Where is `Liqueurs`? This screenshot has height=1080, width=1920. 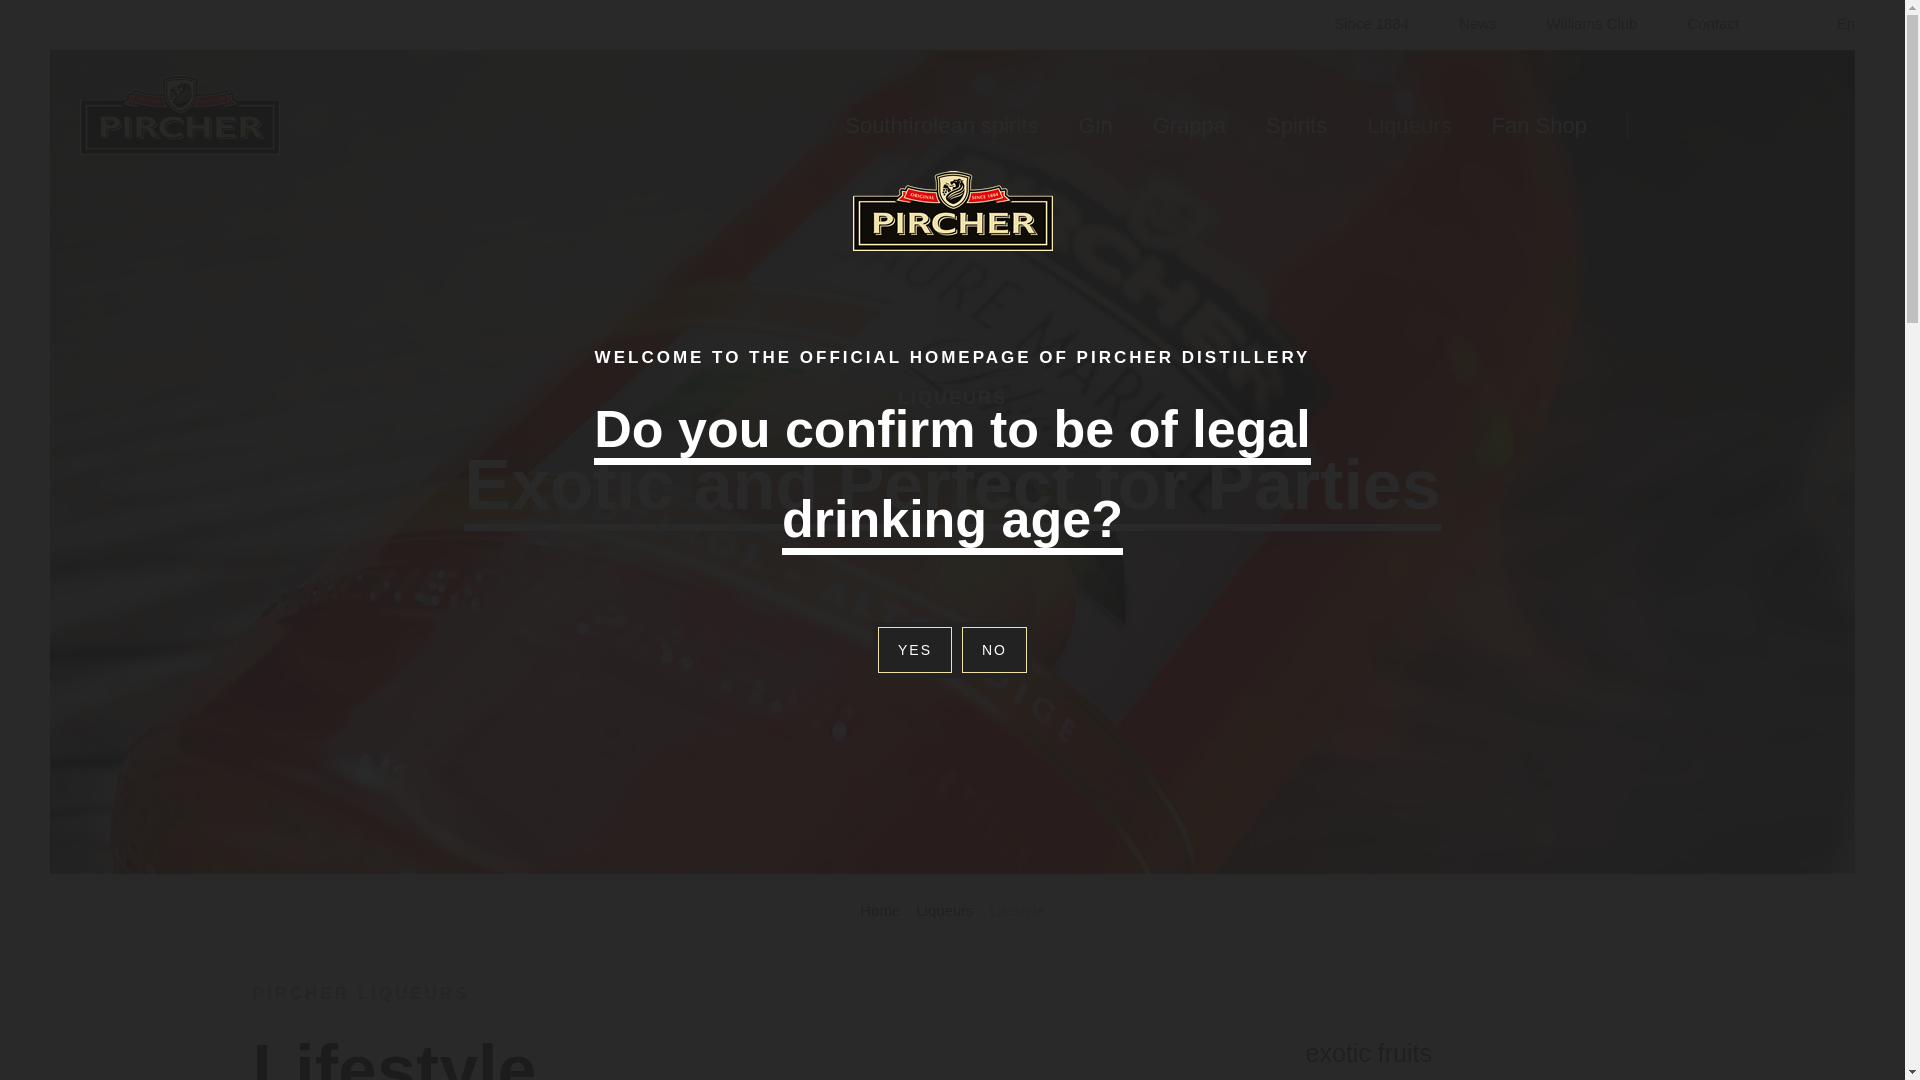 Liqueurs is located at coordinates (944, 910).